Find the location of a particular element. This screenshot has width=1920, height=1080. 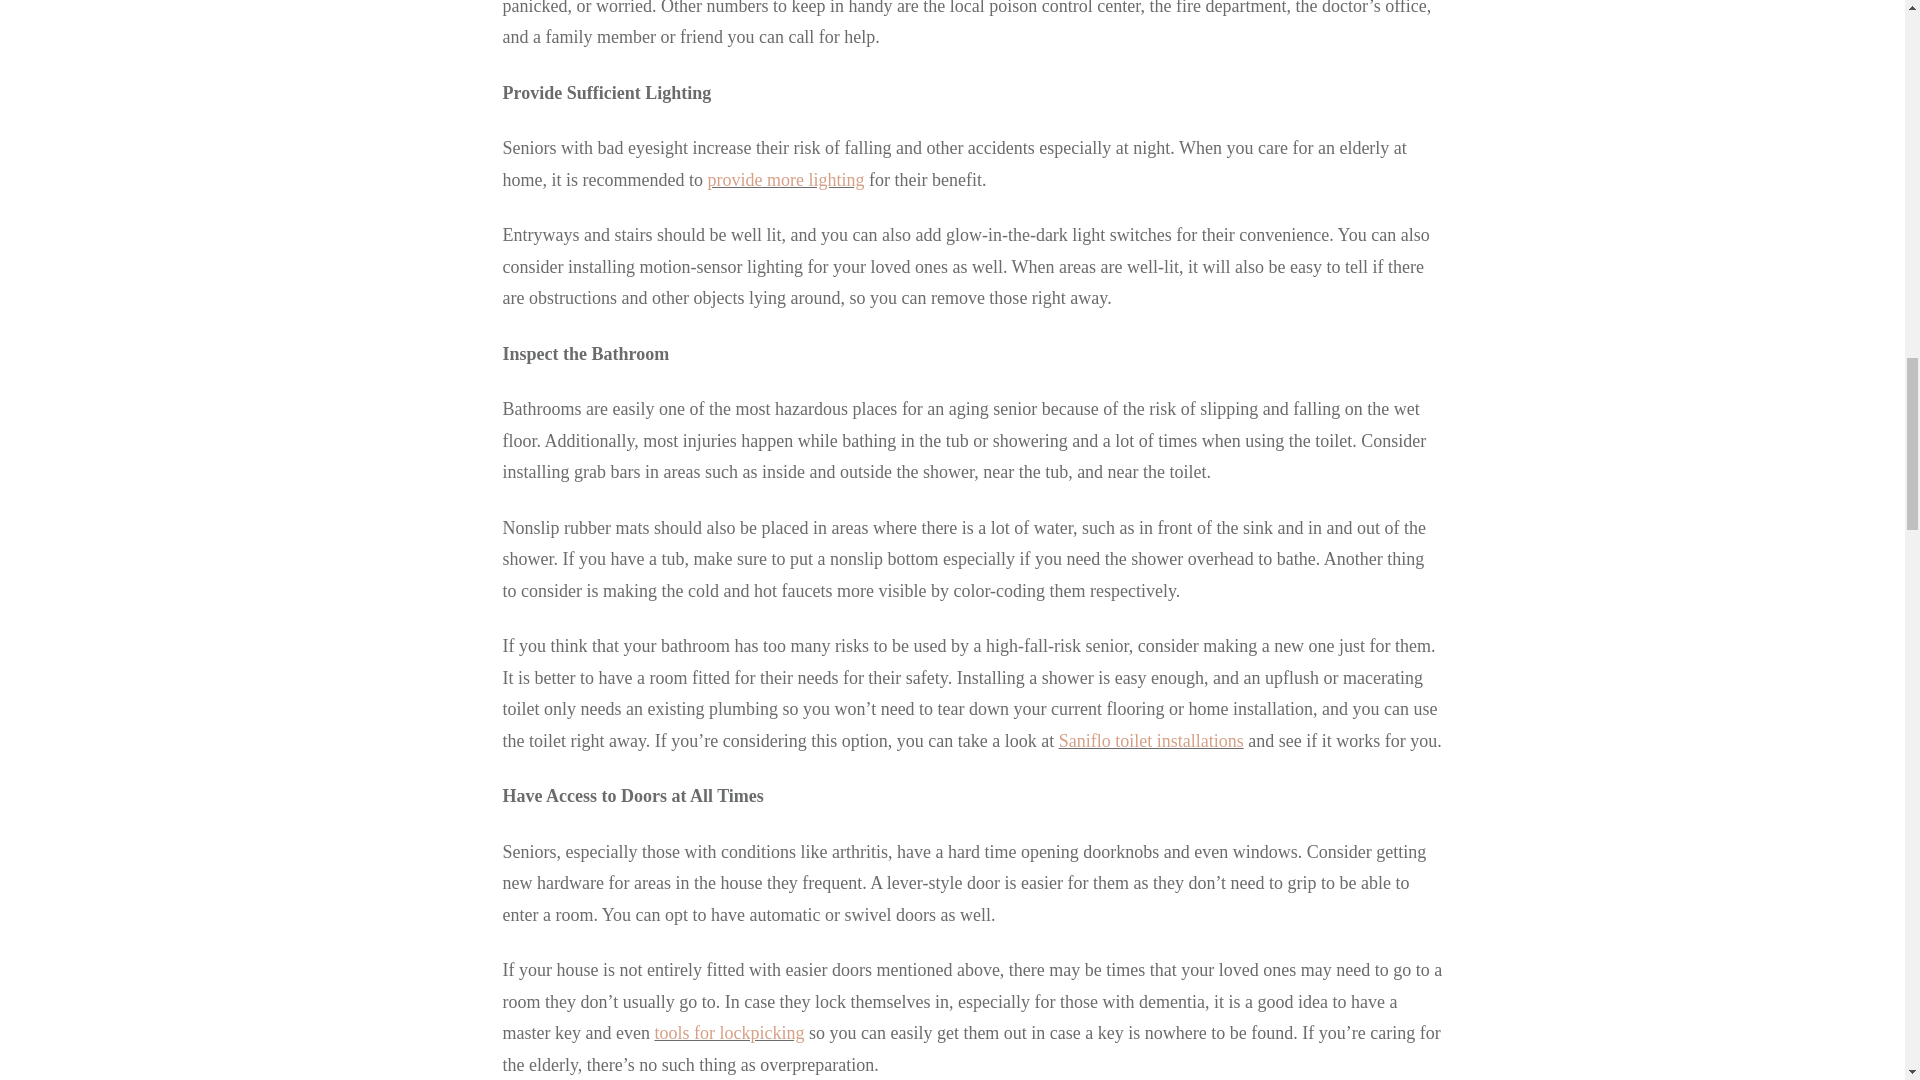

Saniflo toilet installations is located at coordinates (1152, 740).